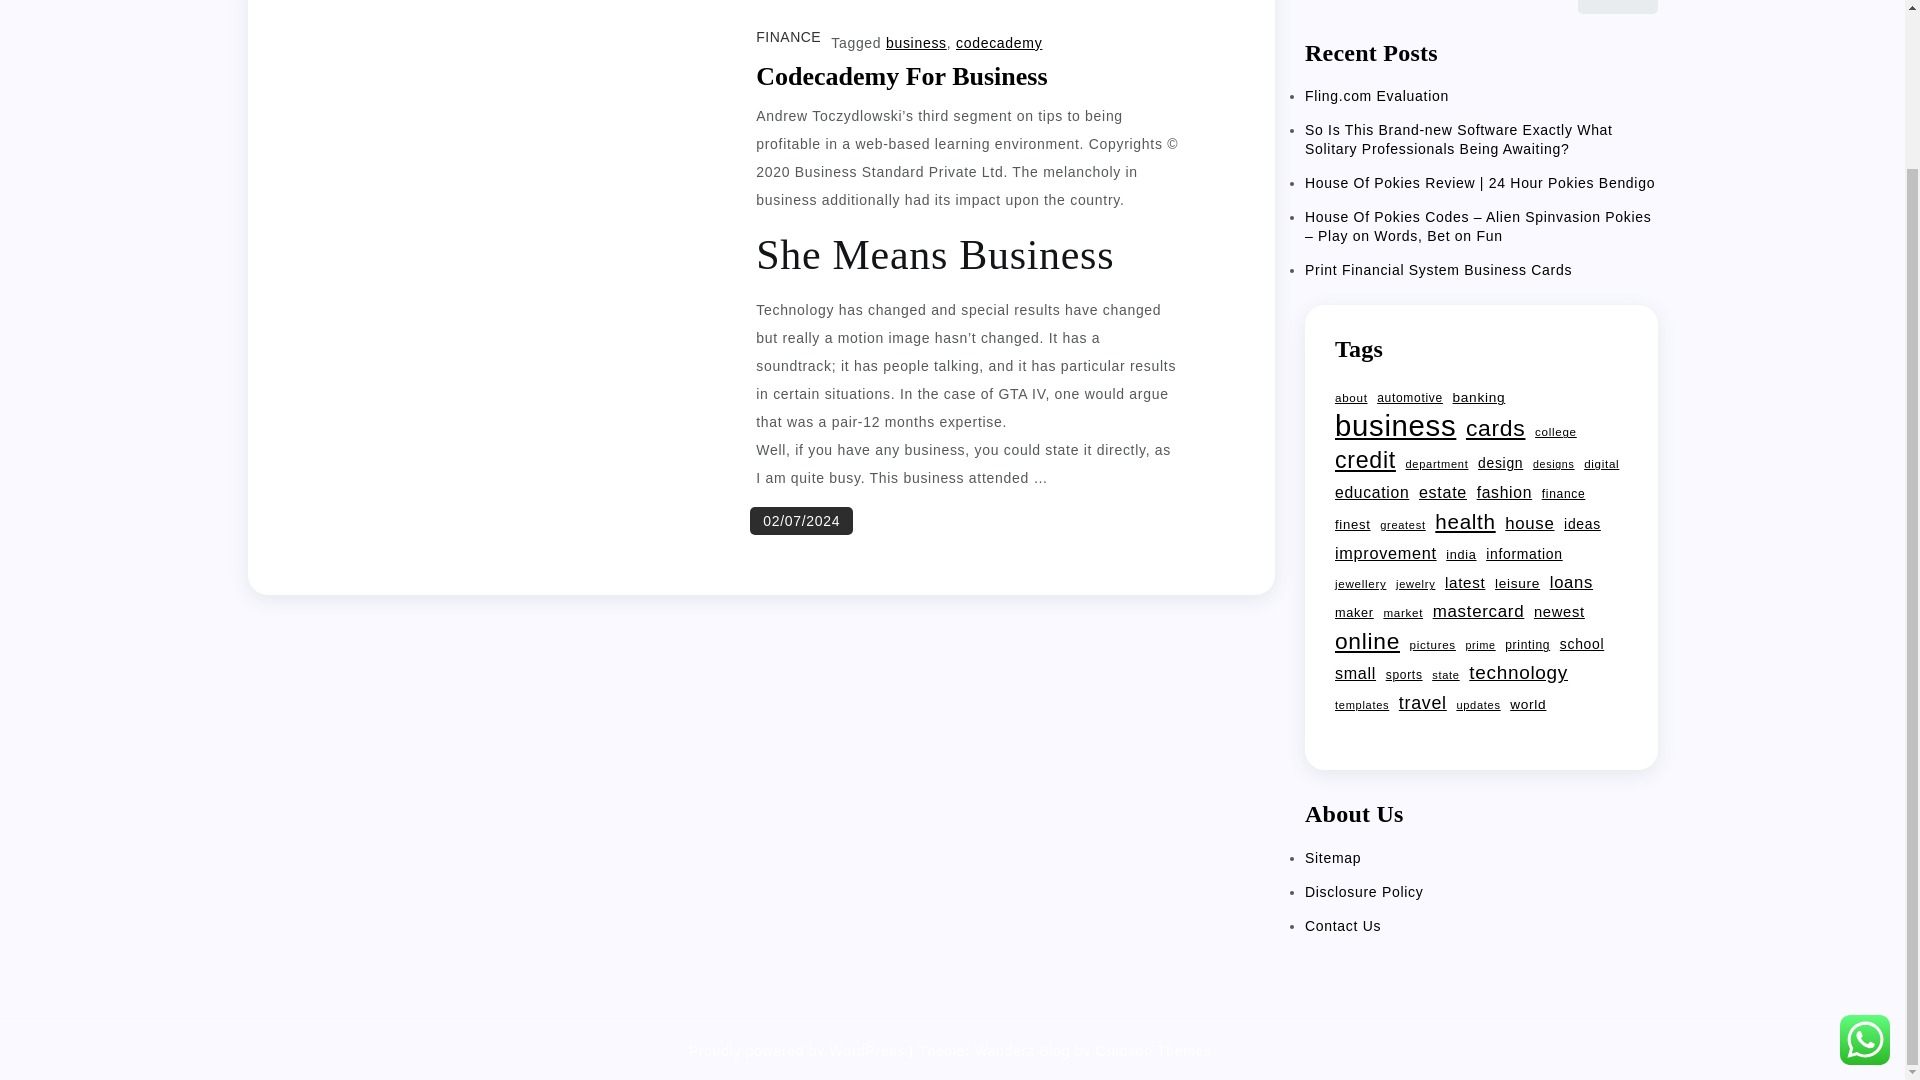 This screenshot has height=1080, width=1920. What do you see at coordinates (916, 42) in the screenshot?
I see `business` at bounding box center [916, 42].